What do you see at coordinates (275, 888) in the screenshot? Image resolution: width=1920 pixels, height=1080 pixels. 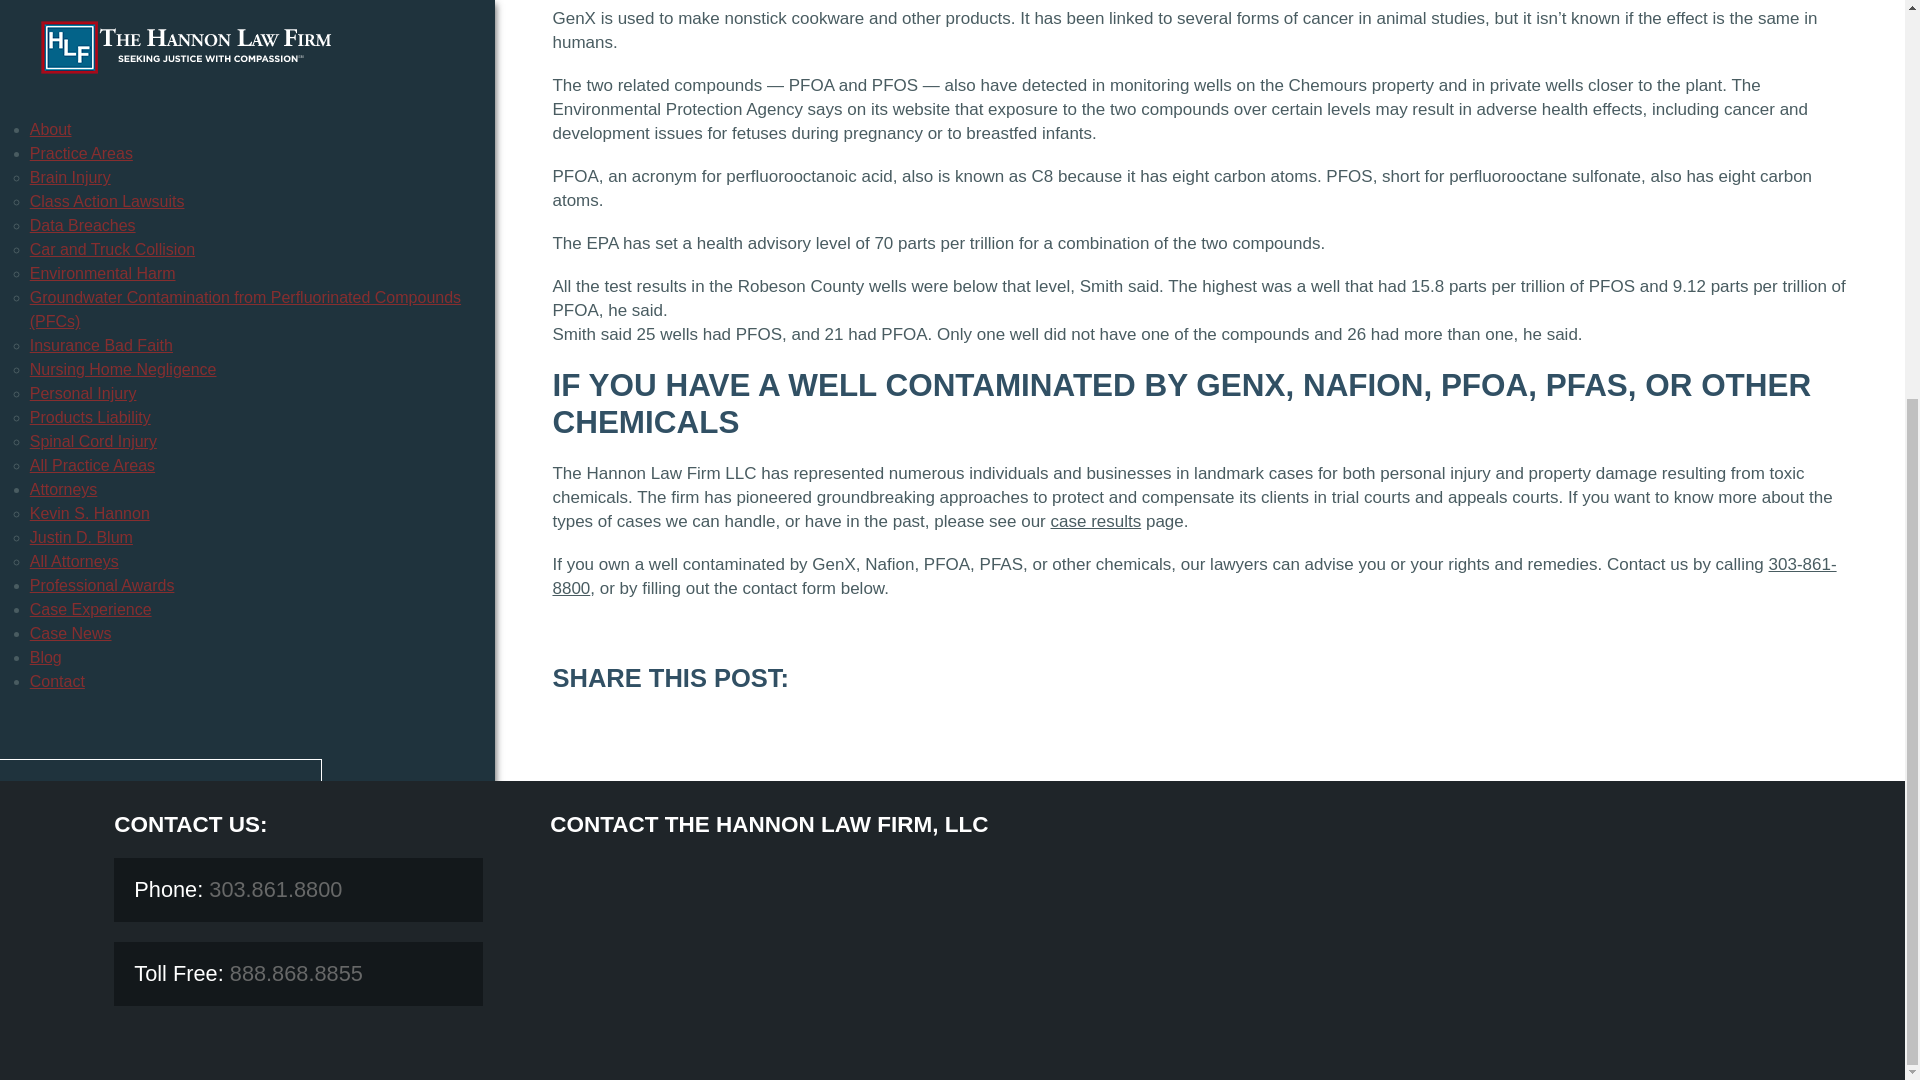 I see `Call Us` at bounding box center [275, 888].